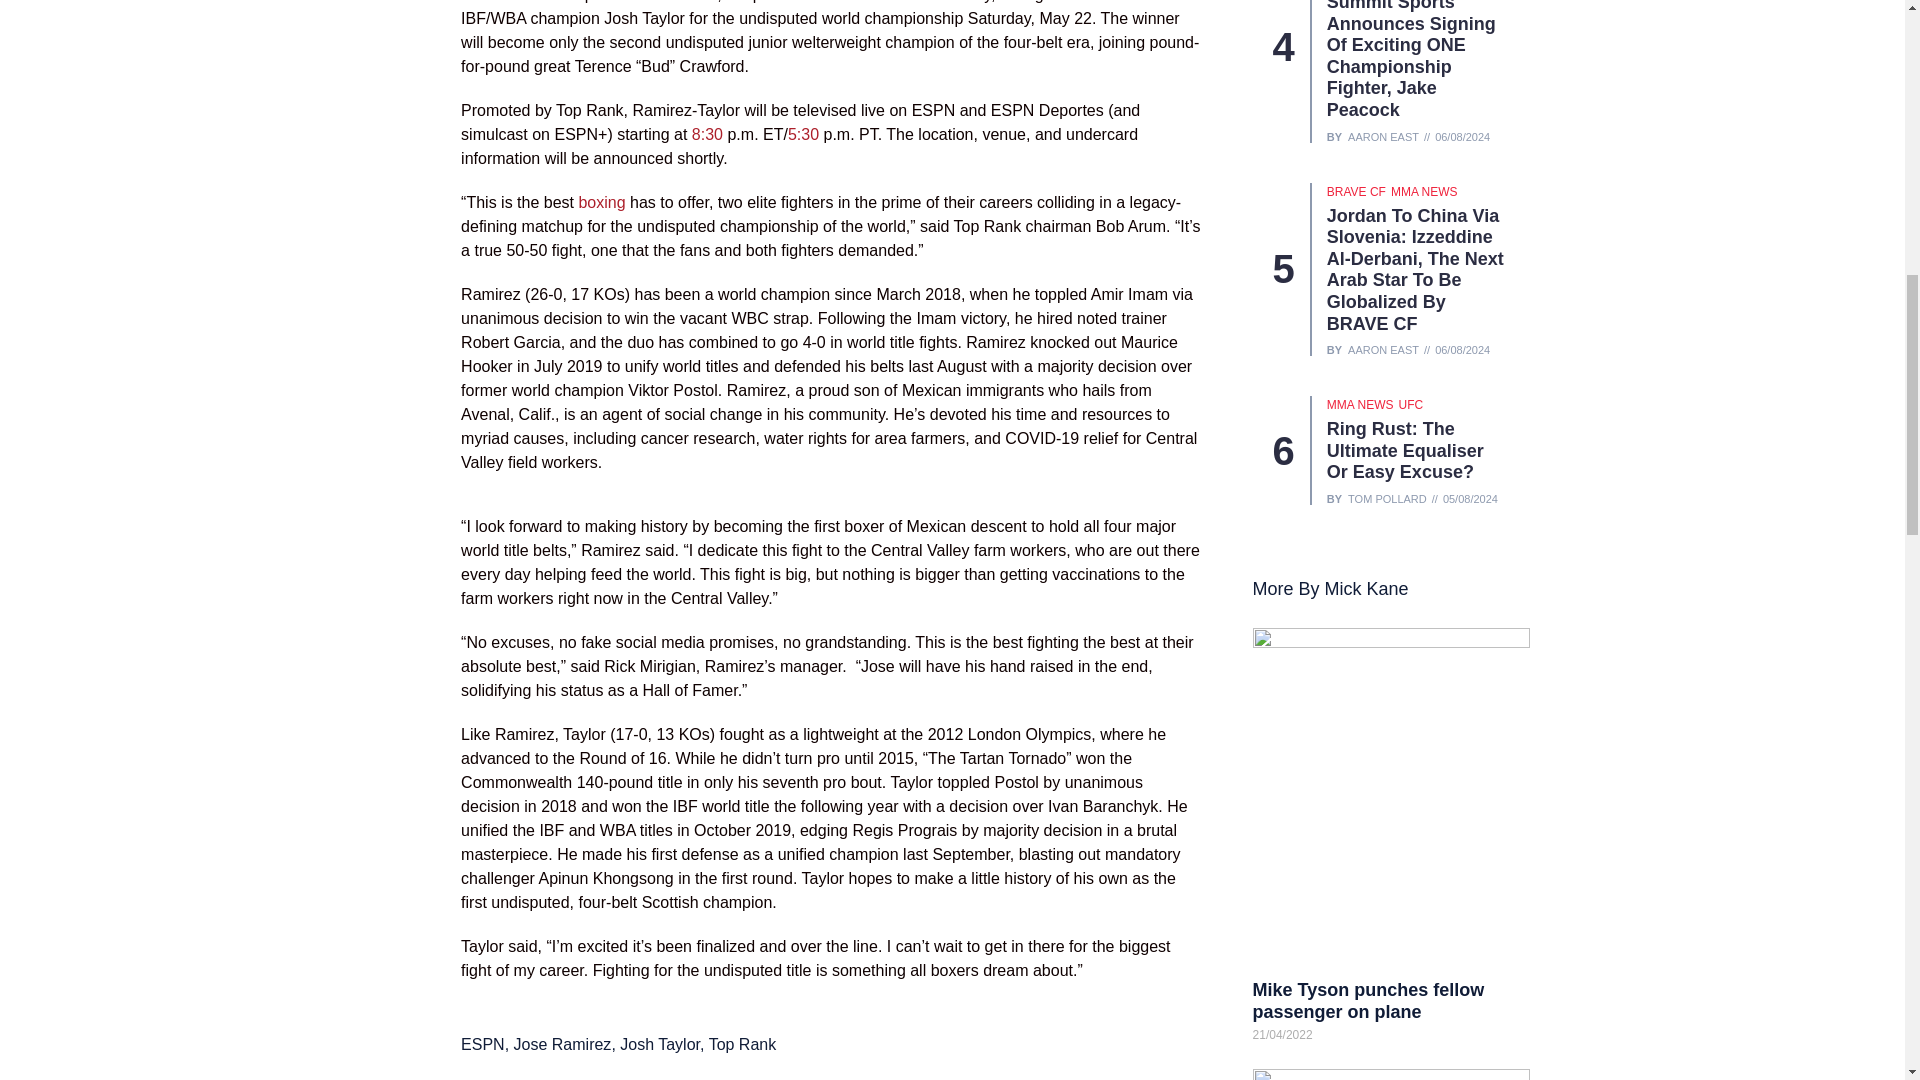 The height and width of the screenshot is (1080, 1920). Describe the element at coordinates (1405, 450) in the screenshot. I see `Ring Rust: The ultimate equaliser or easy excuse?` at that location.